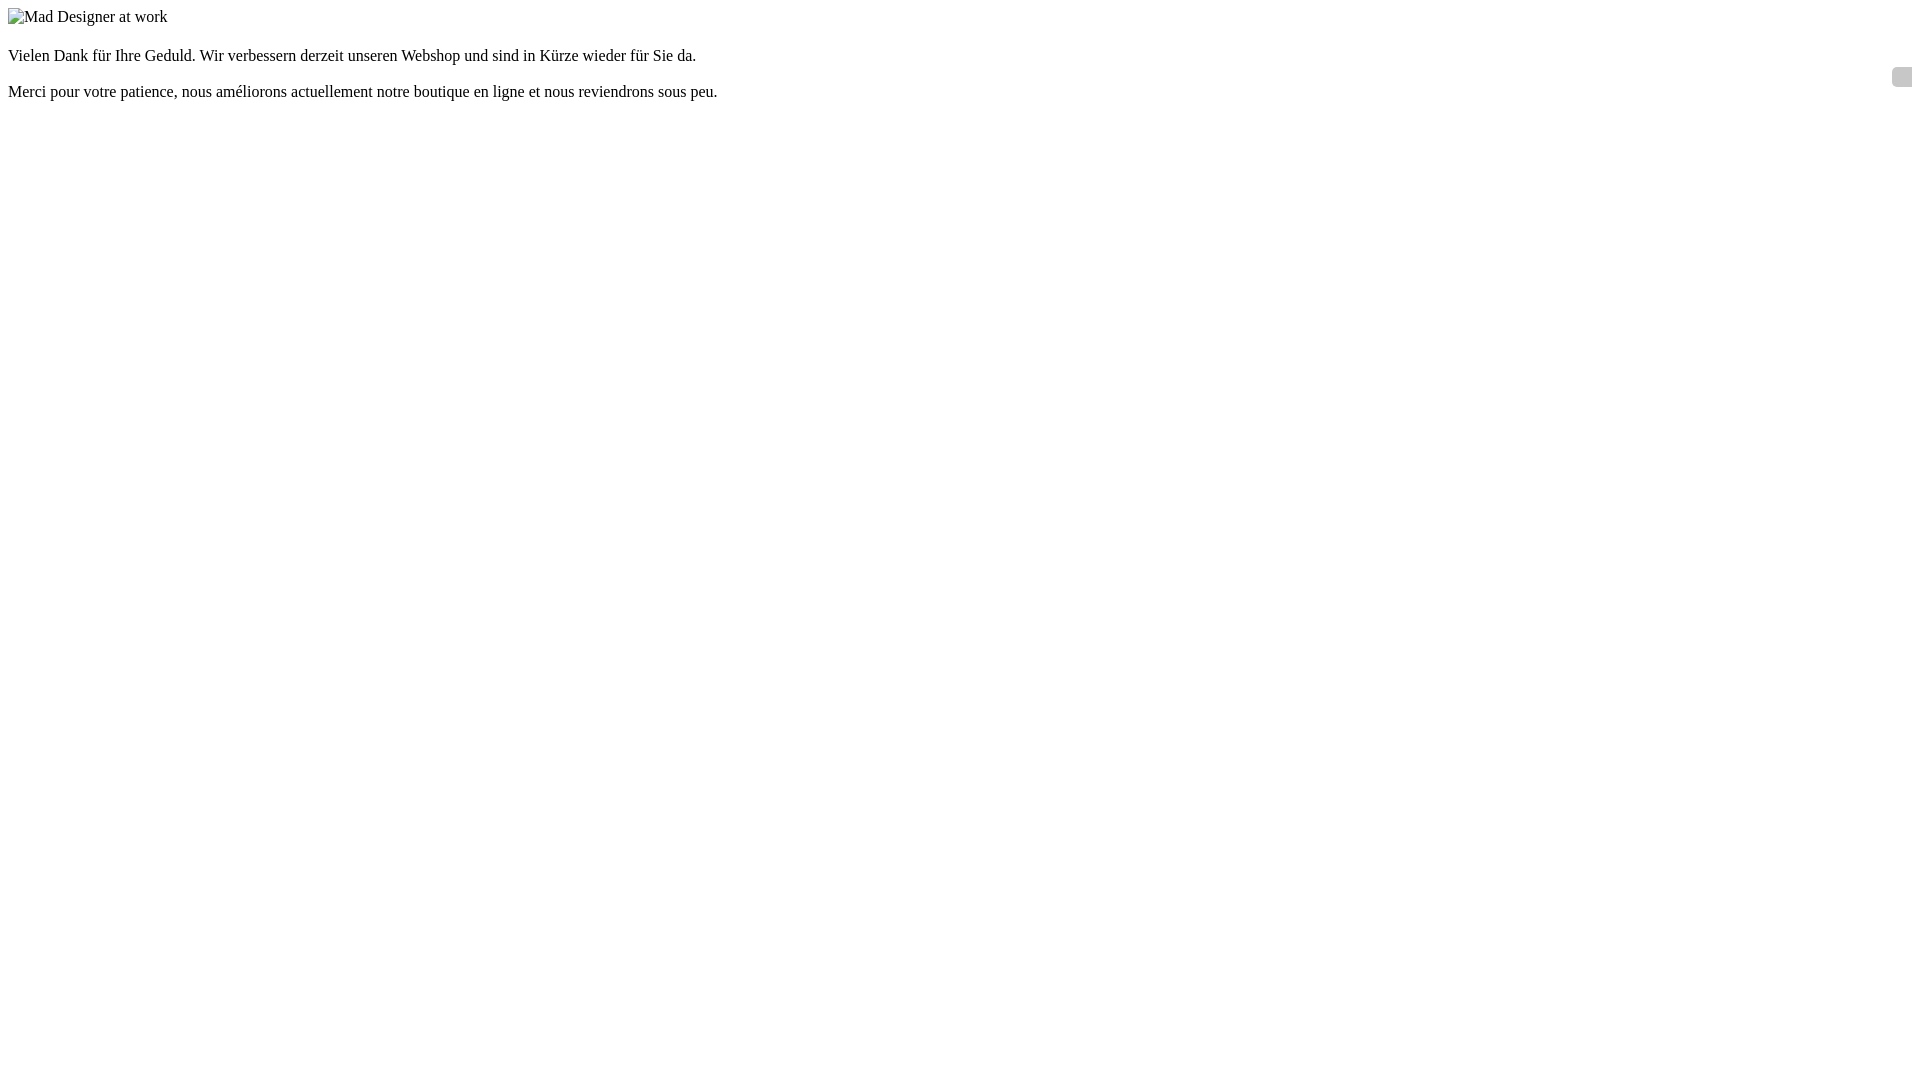 This screenshot has width=1920, height=1080. What do you see at coordinates (88, 17) in the screenshot?
I see `Mad Designer at work` at bounding box center [88, 17].